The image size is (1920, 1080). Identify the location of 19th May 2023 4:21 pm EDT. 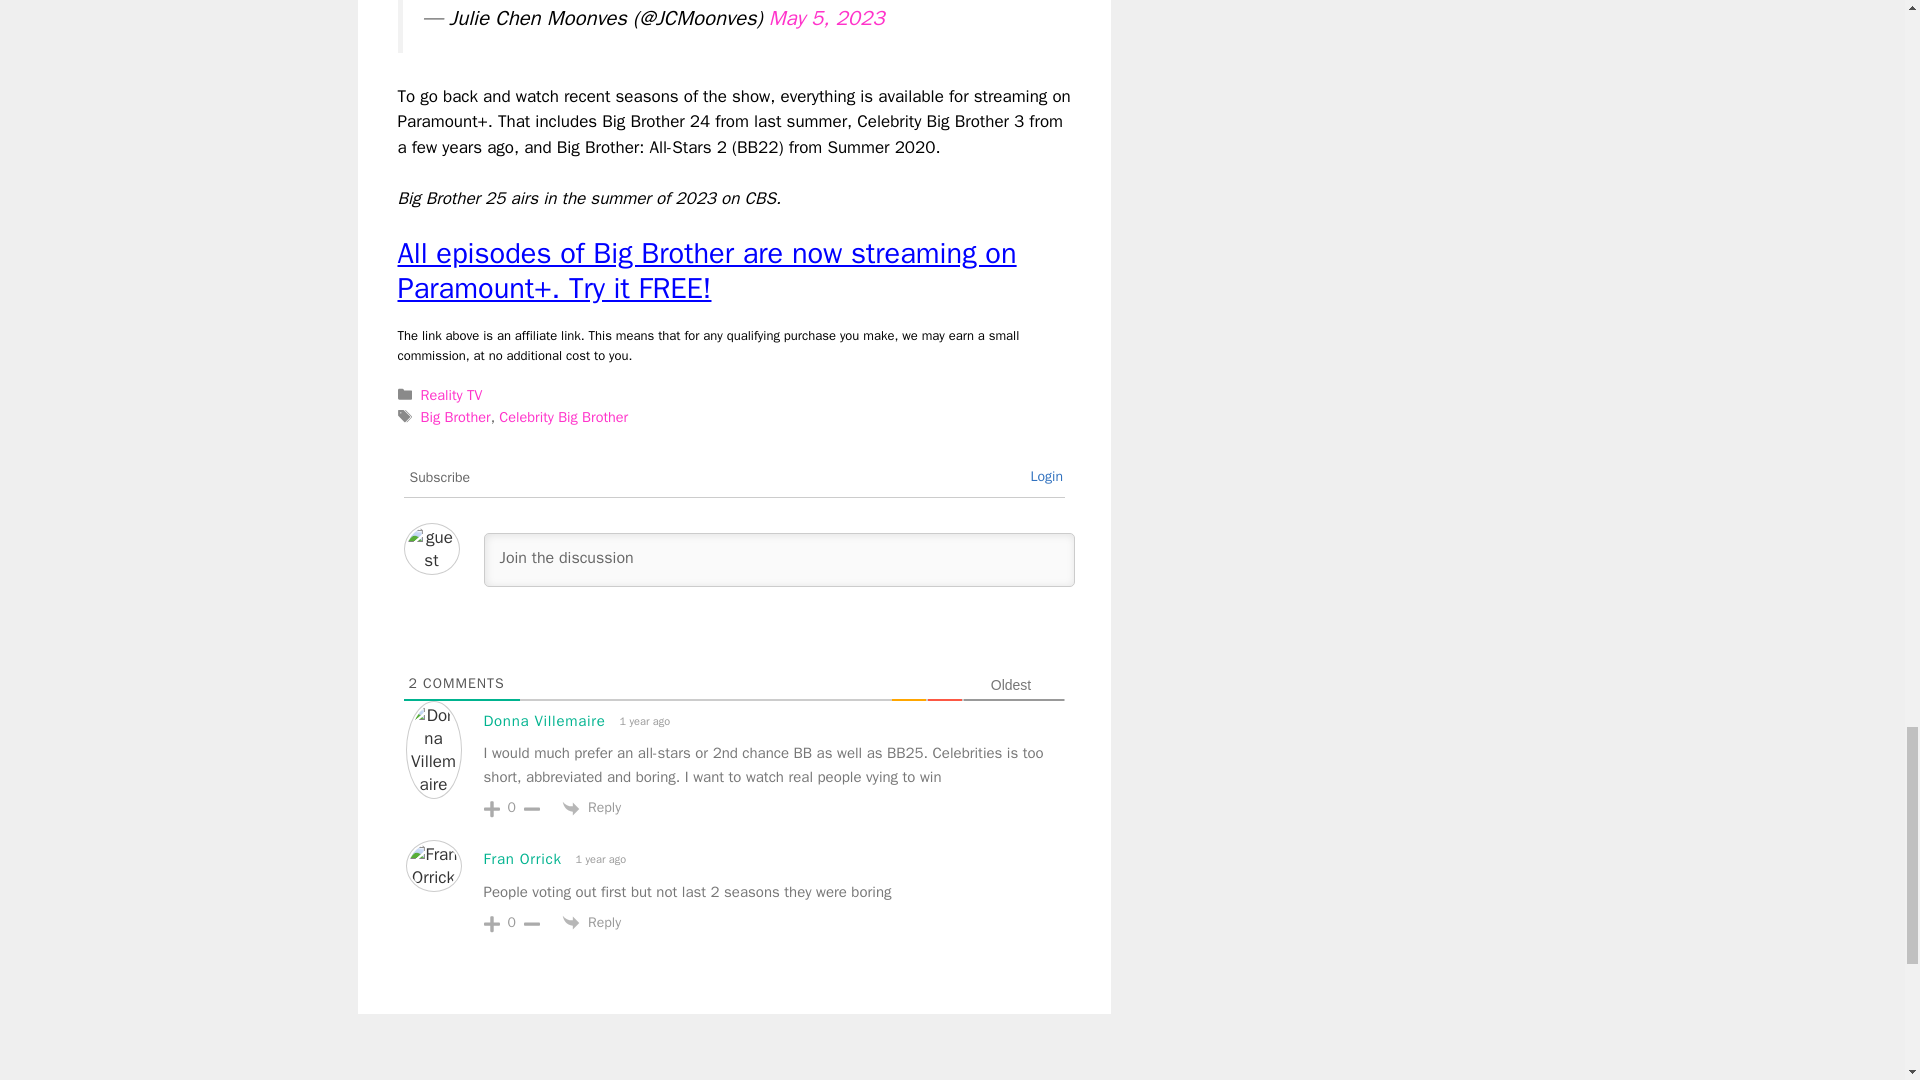
(598, 859).